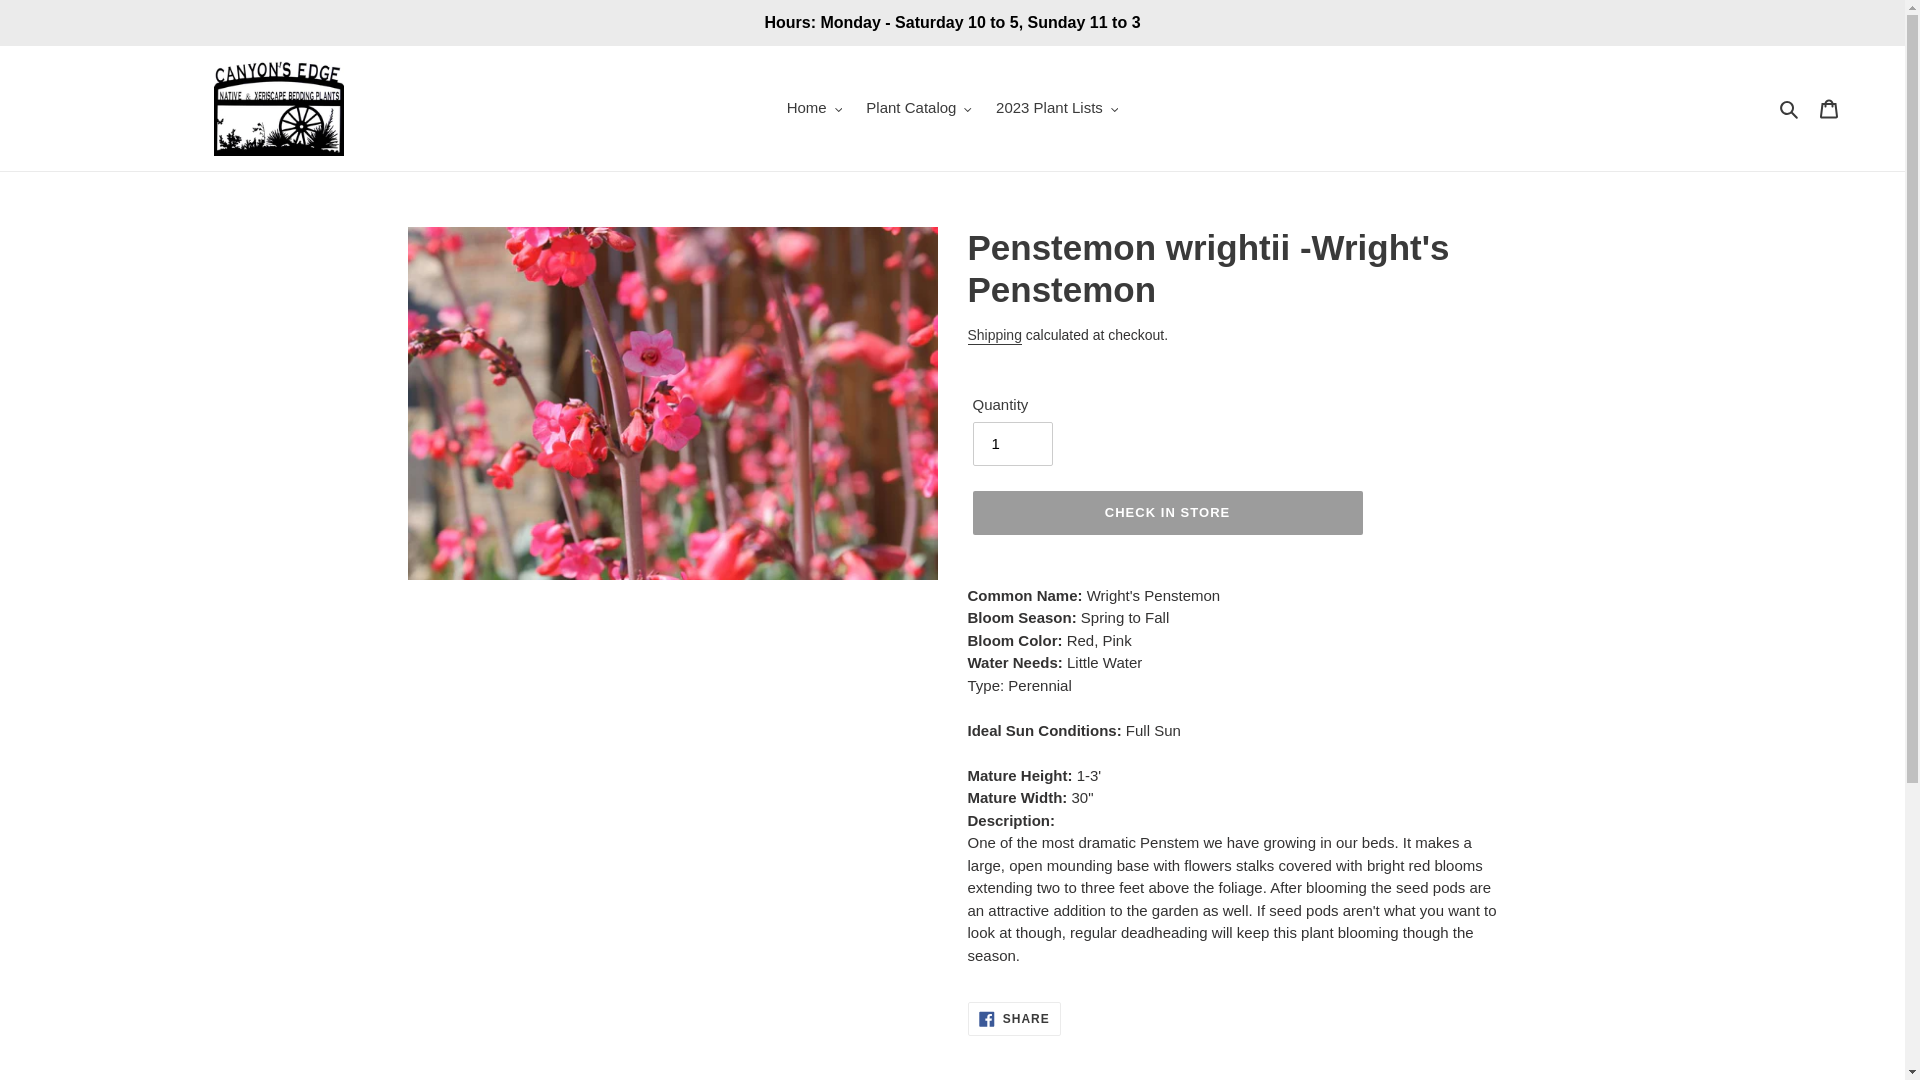  Describe the element at coordinates (1790, 108) in the screenshot. I see `Search` at that location.